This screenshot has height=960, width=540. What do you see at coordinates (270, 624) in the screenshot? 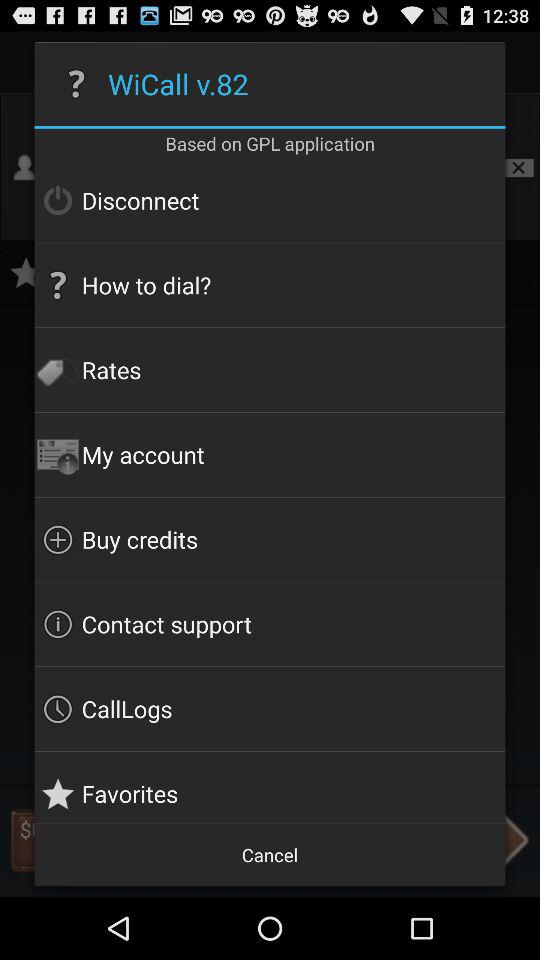
I see `tap the contact support app` at bounding box center [270, 624].